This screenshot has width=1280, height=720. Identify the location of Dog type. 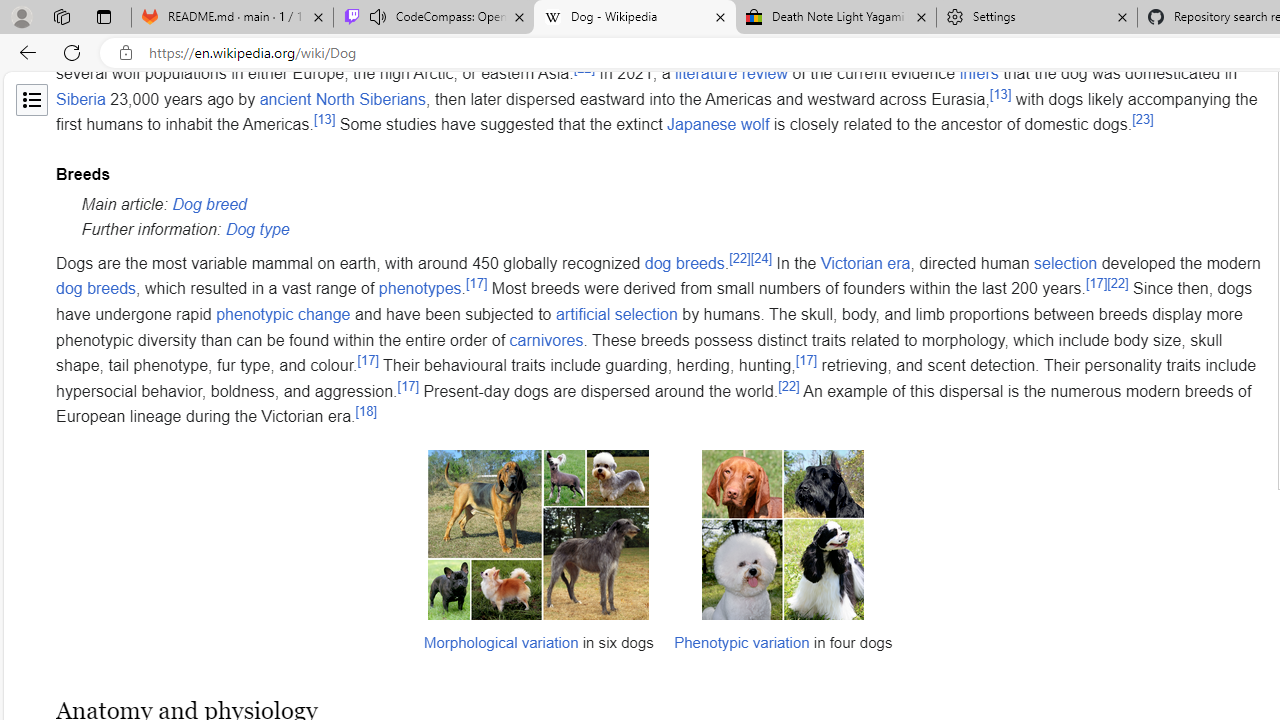
(258, 230).